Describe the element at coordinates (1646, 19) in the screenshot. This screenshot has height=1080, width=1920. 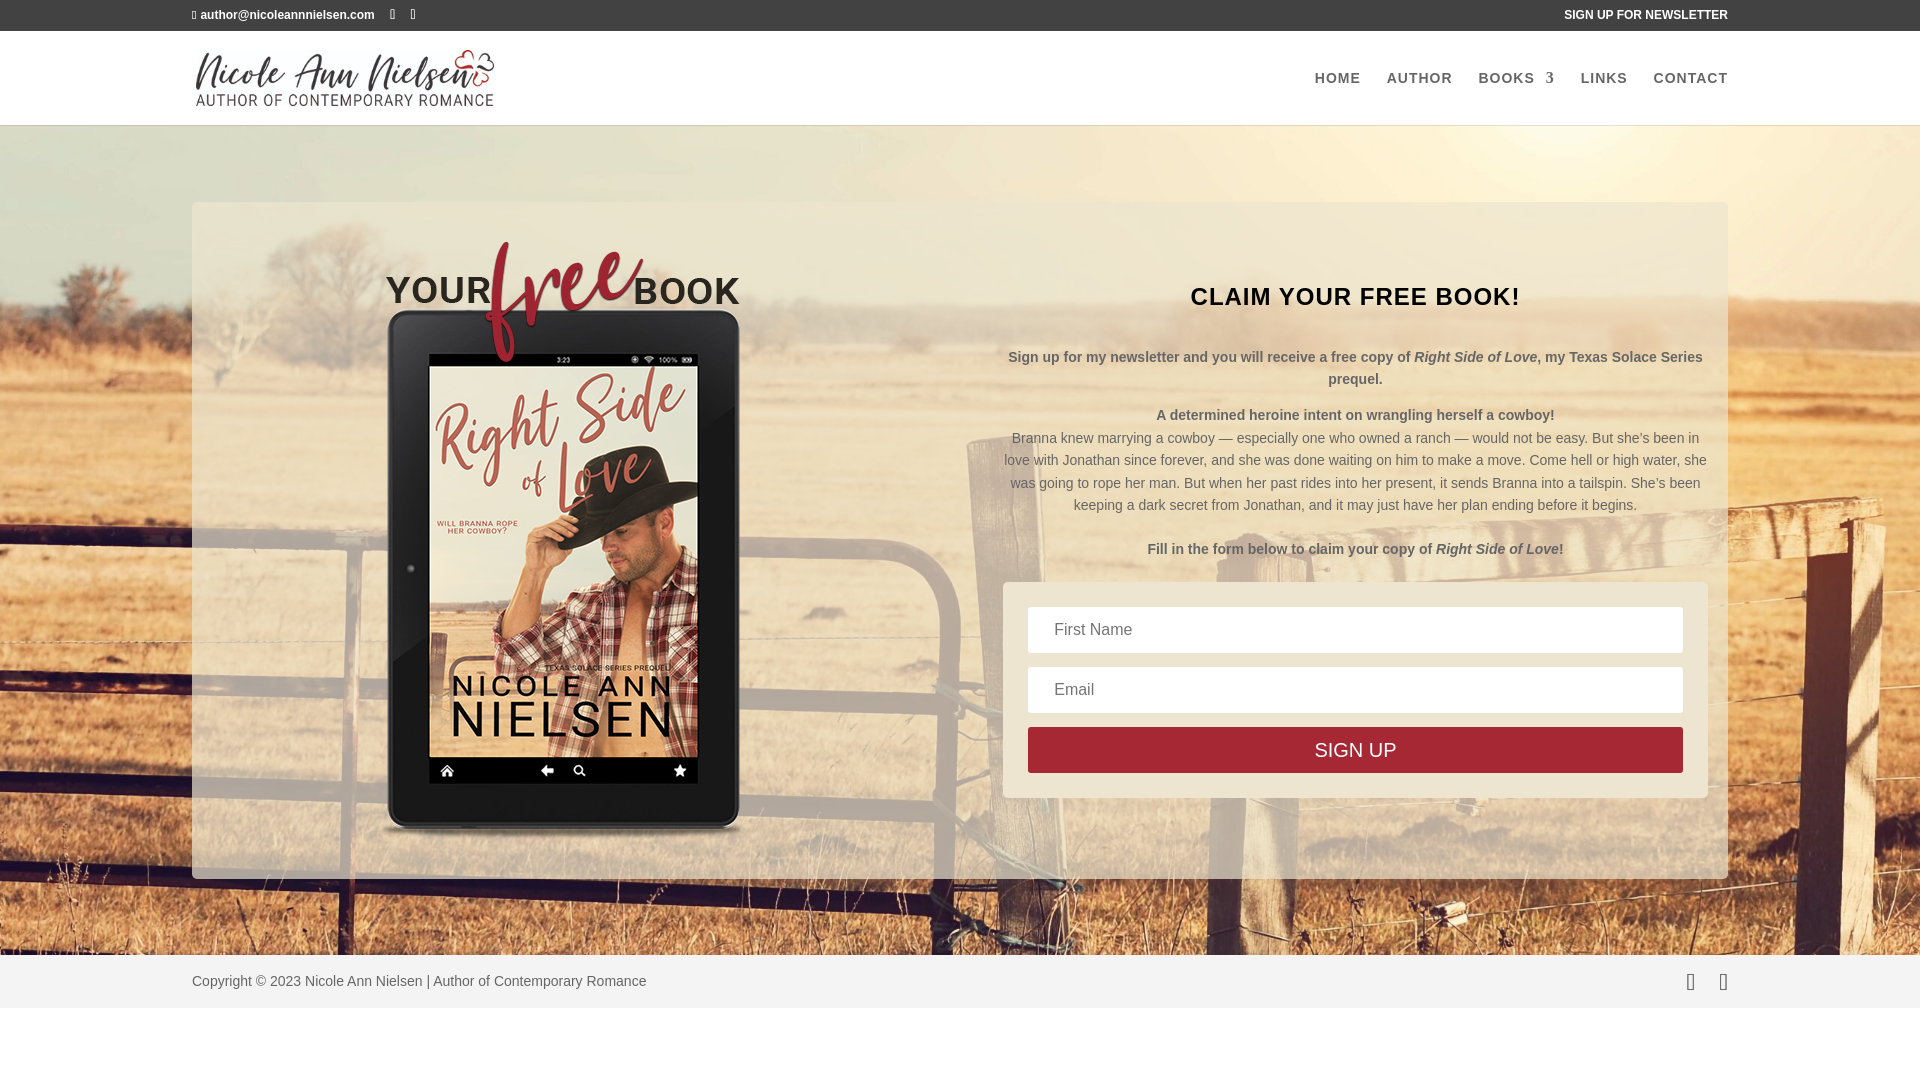
I see `SIGN UP FOR NEWSLETTER` at that location.